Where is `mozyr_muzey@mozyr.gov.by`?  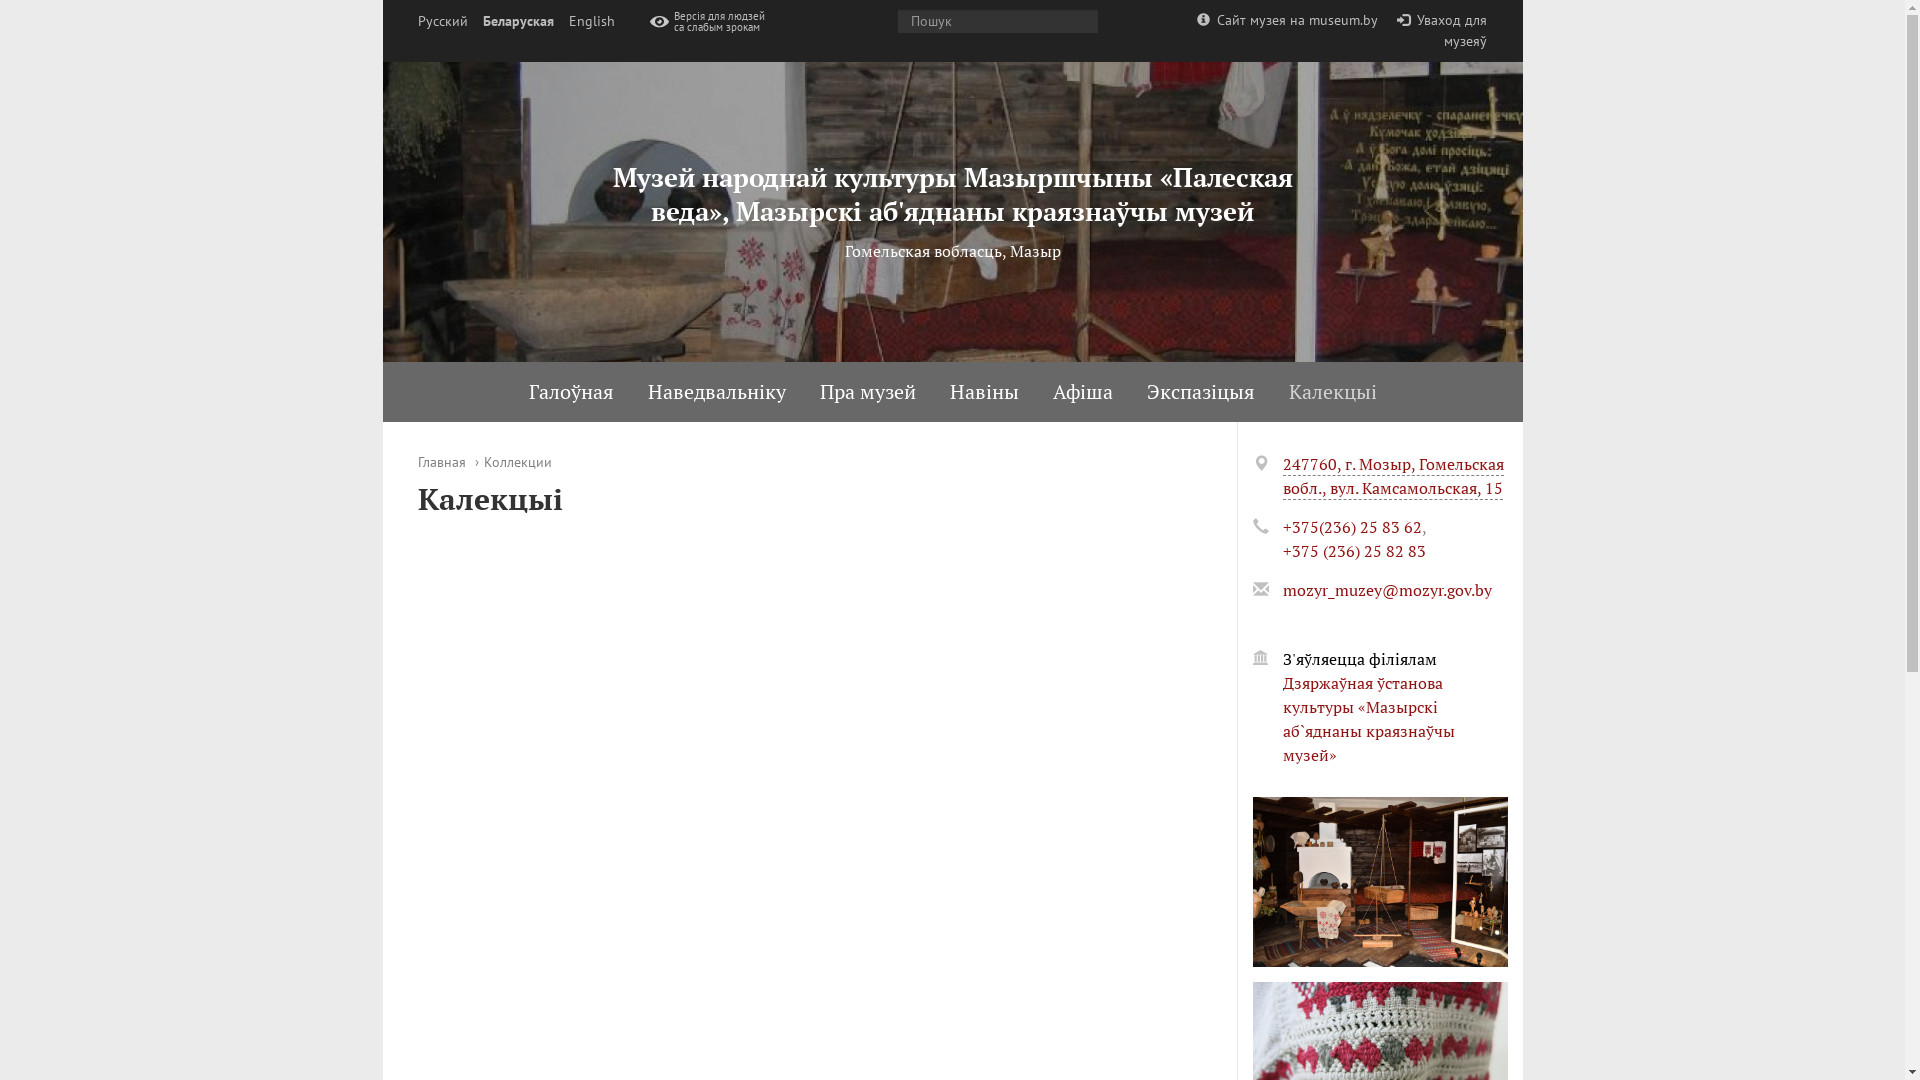 mozyr_muzey@mozyr.gov.by is located at coordinates (1386, 590).